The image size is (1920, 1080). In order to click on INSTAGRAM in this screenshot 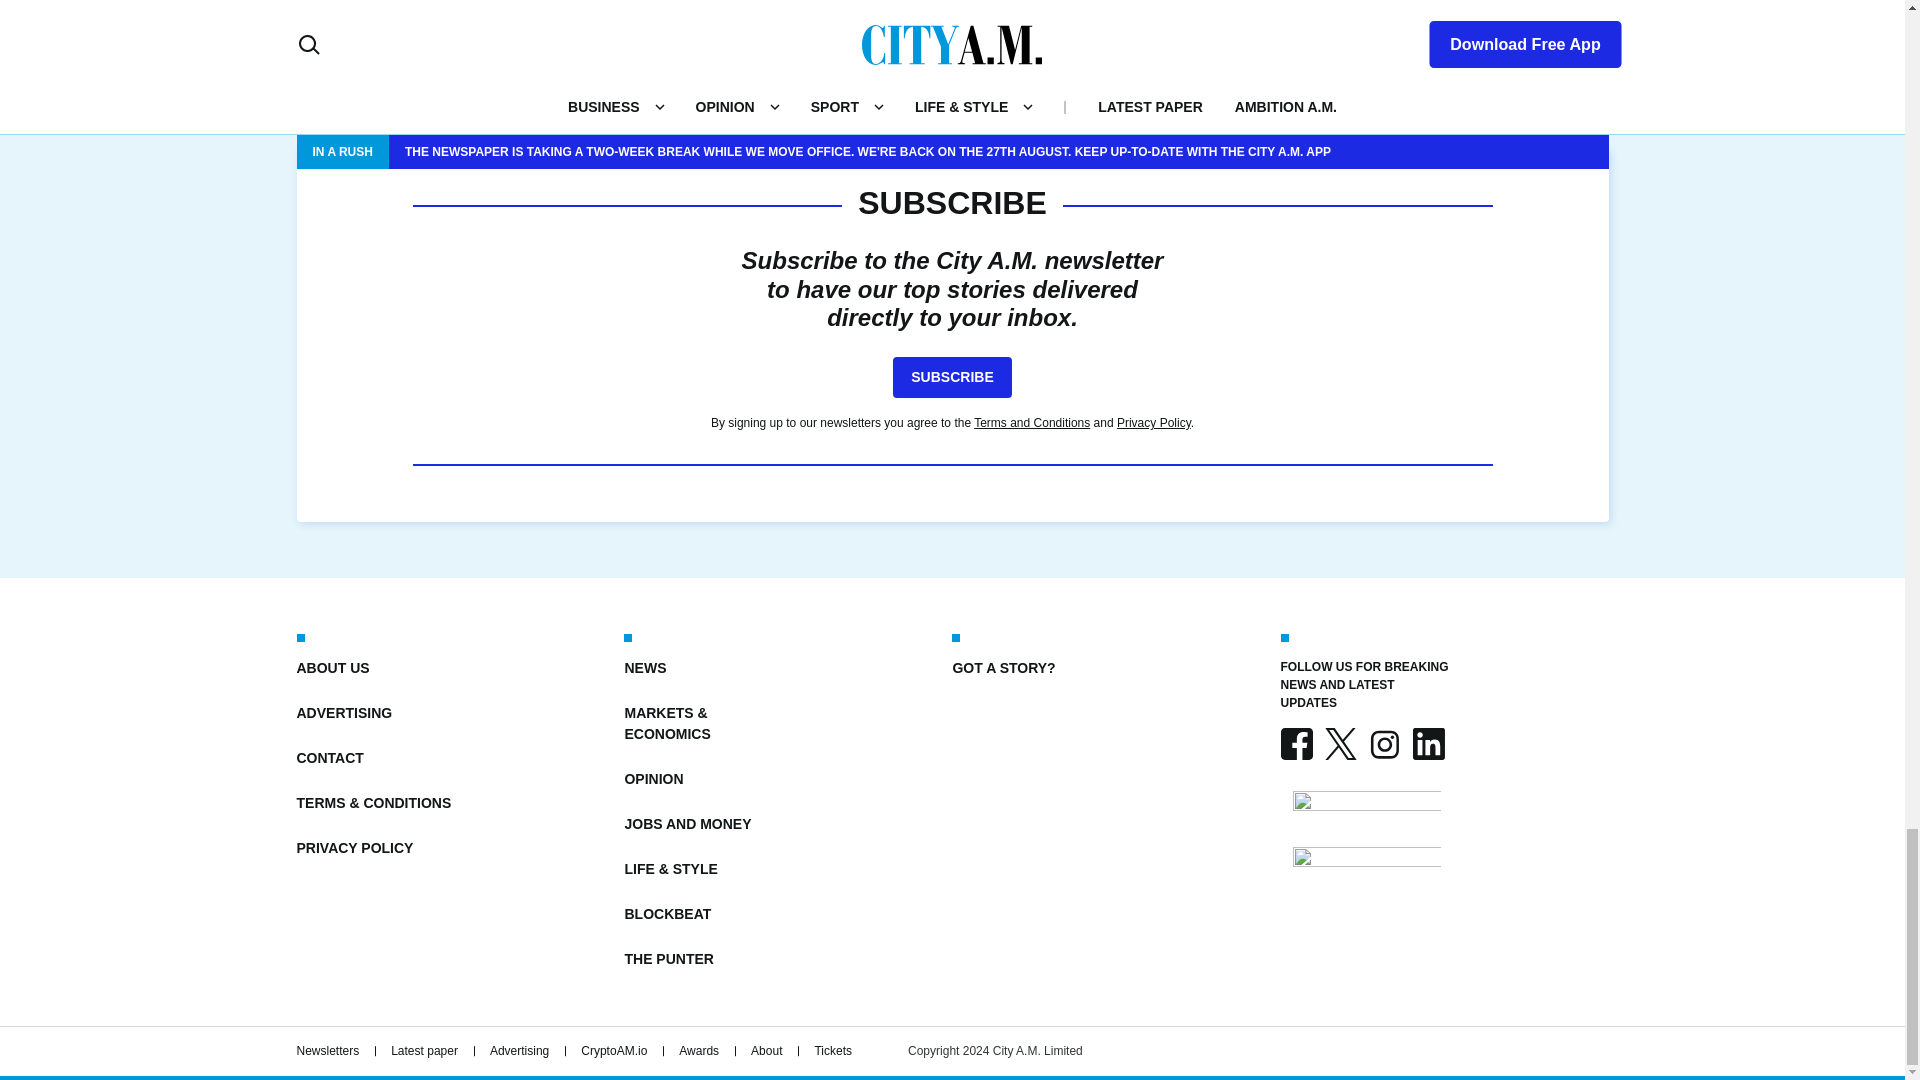, I will do `click(1383, 744)`.